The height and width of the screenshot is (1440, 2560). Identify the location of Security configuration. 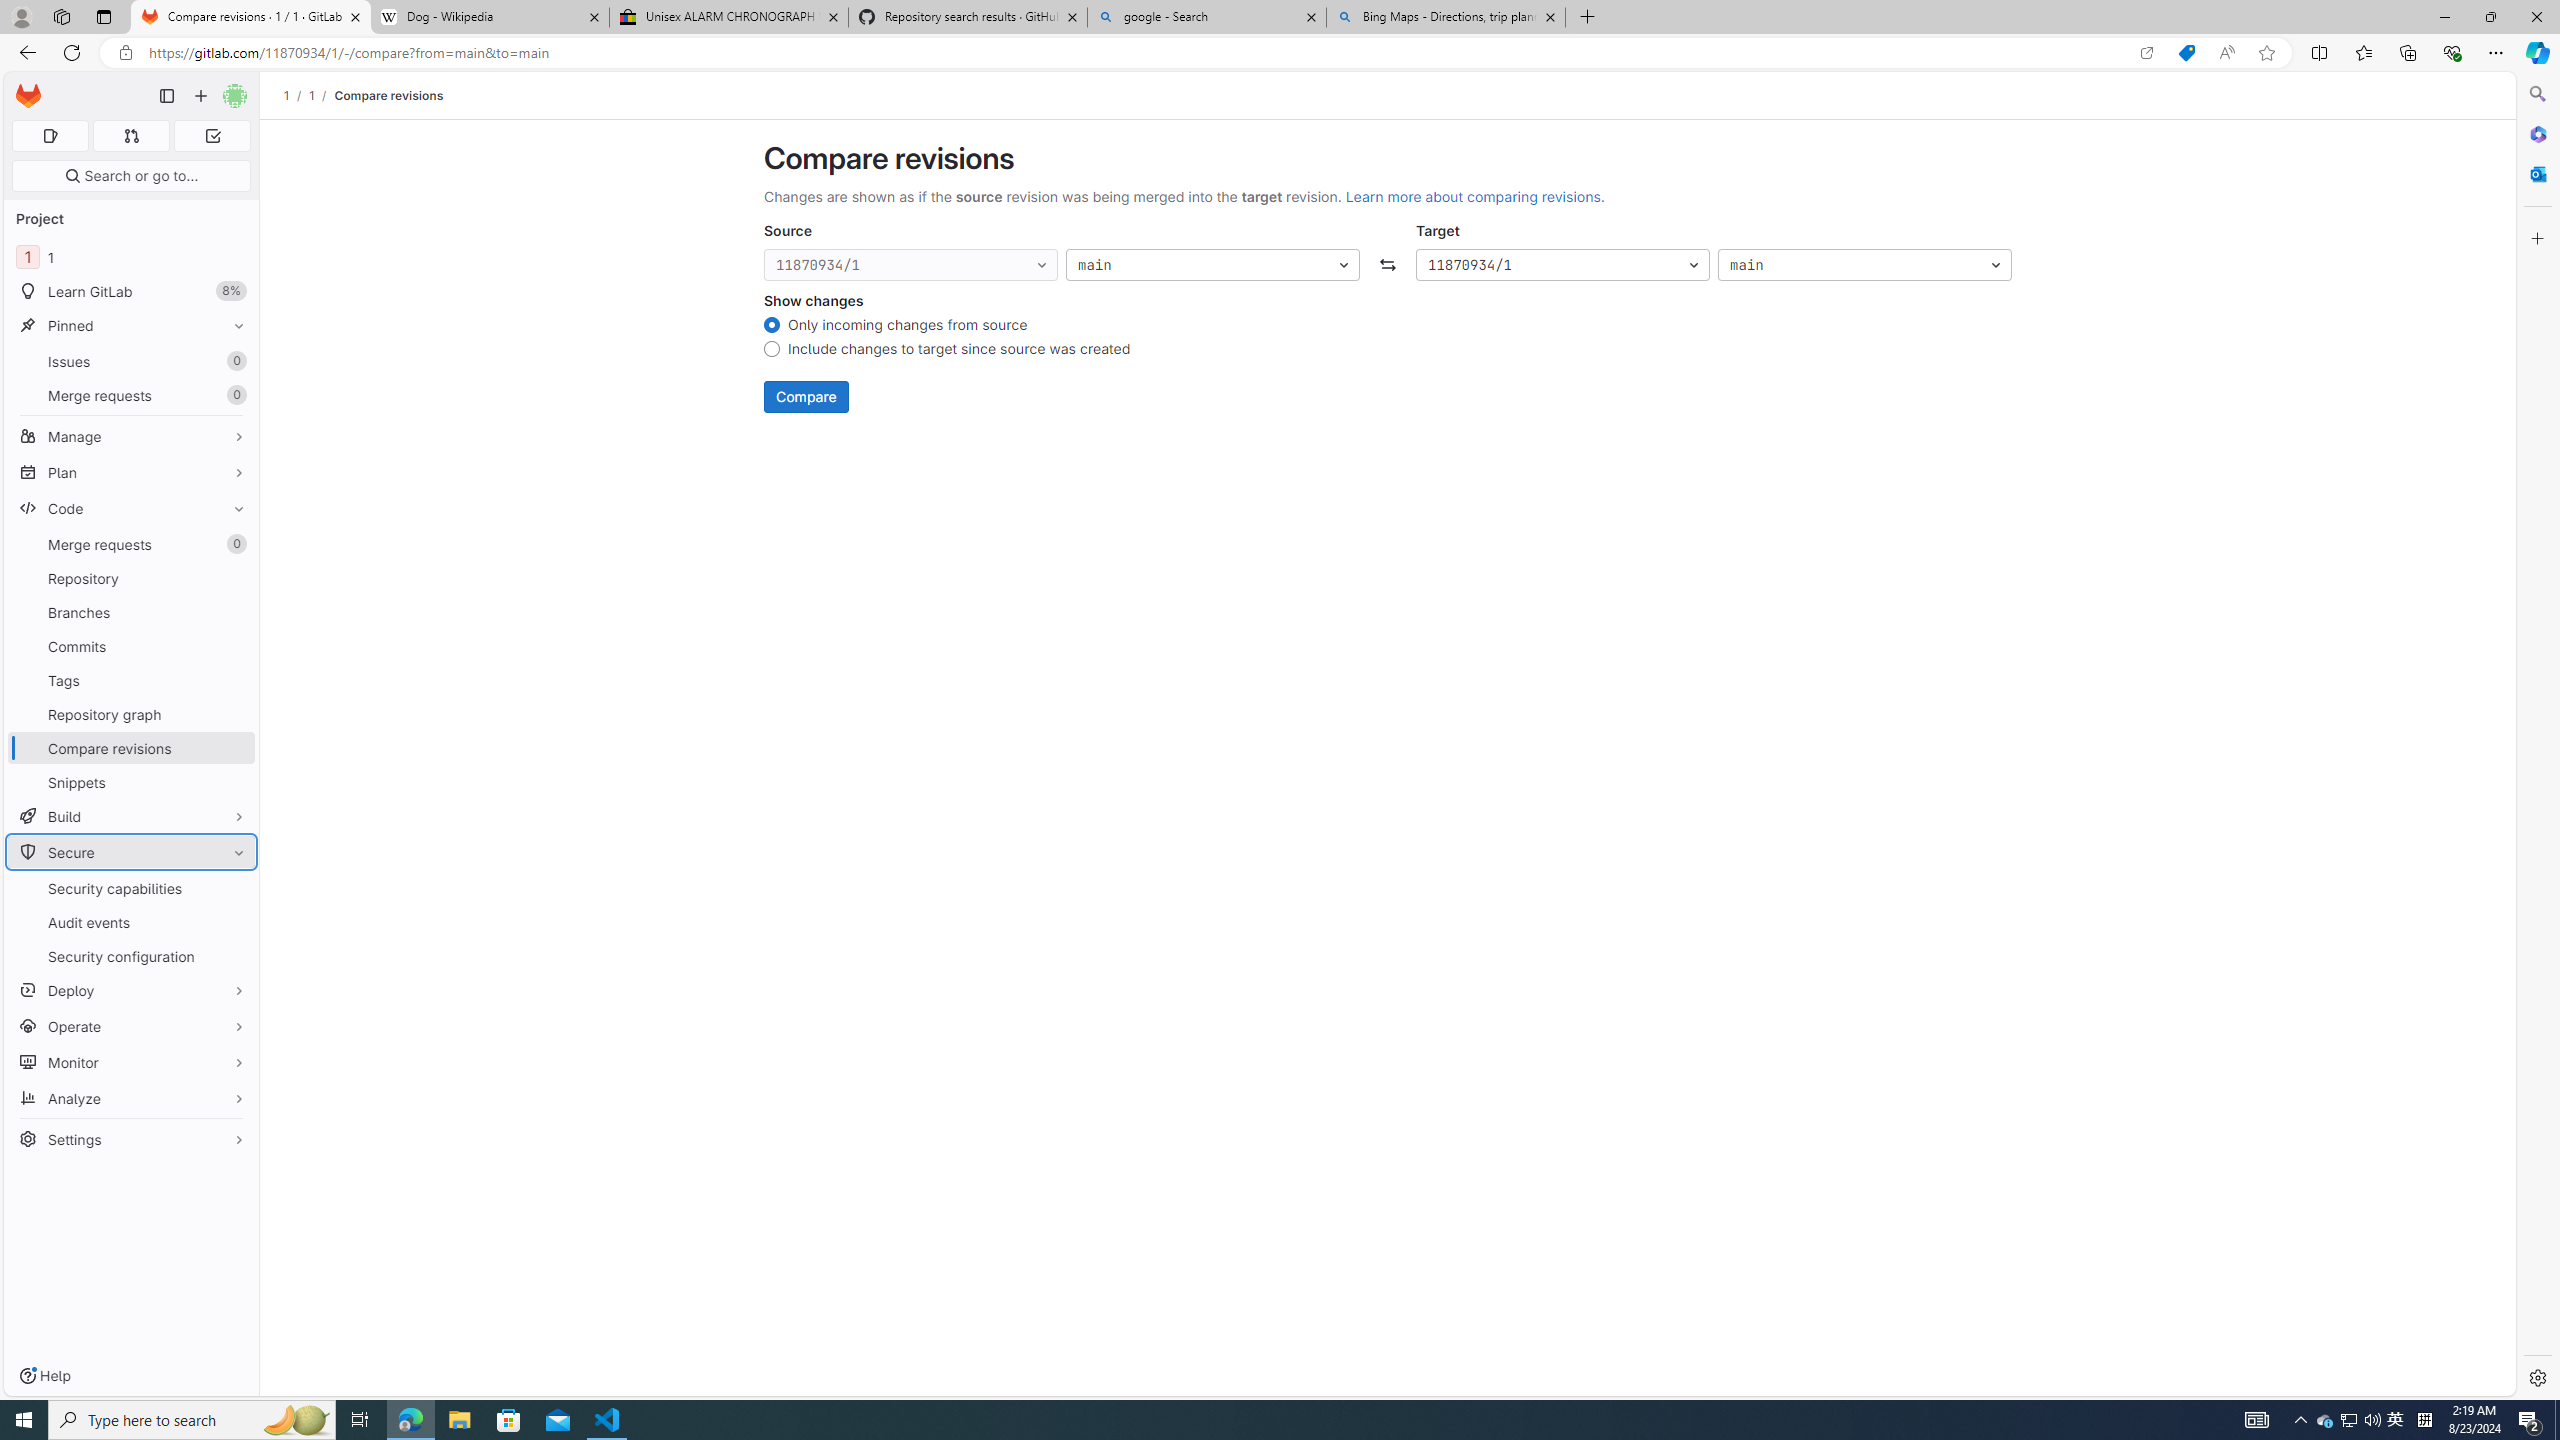
(132, 956).